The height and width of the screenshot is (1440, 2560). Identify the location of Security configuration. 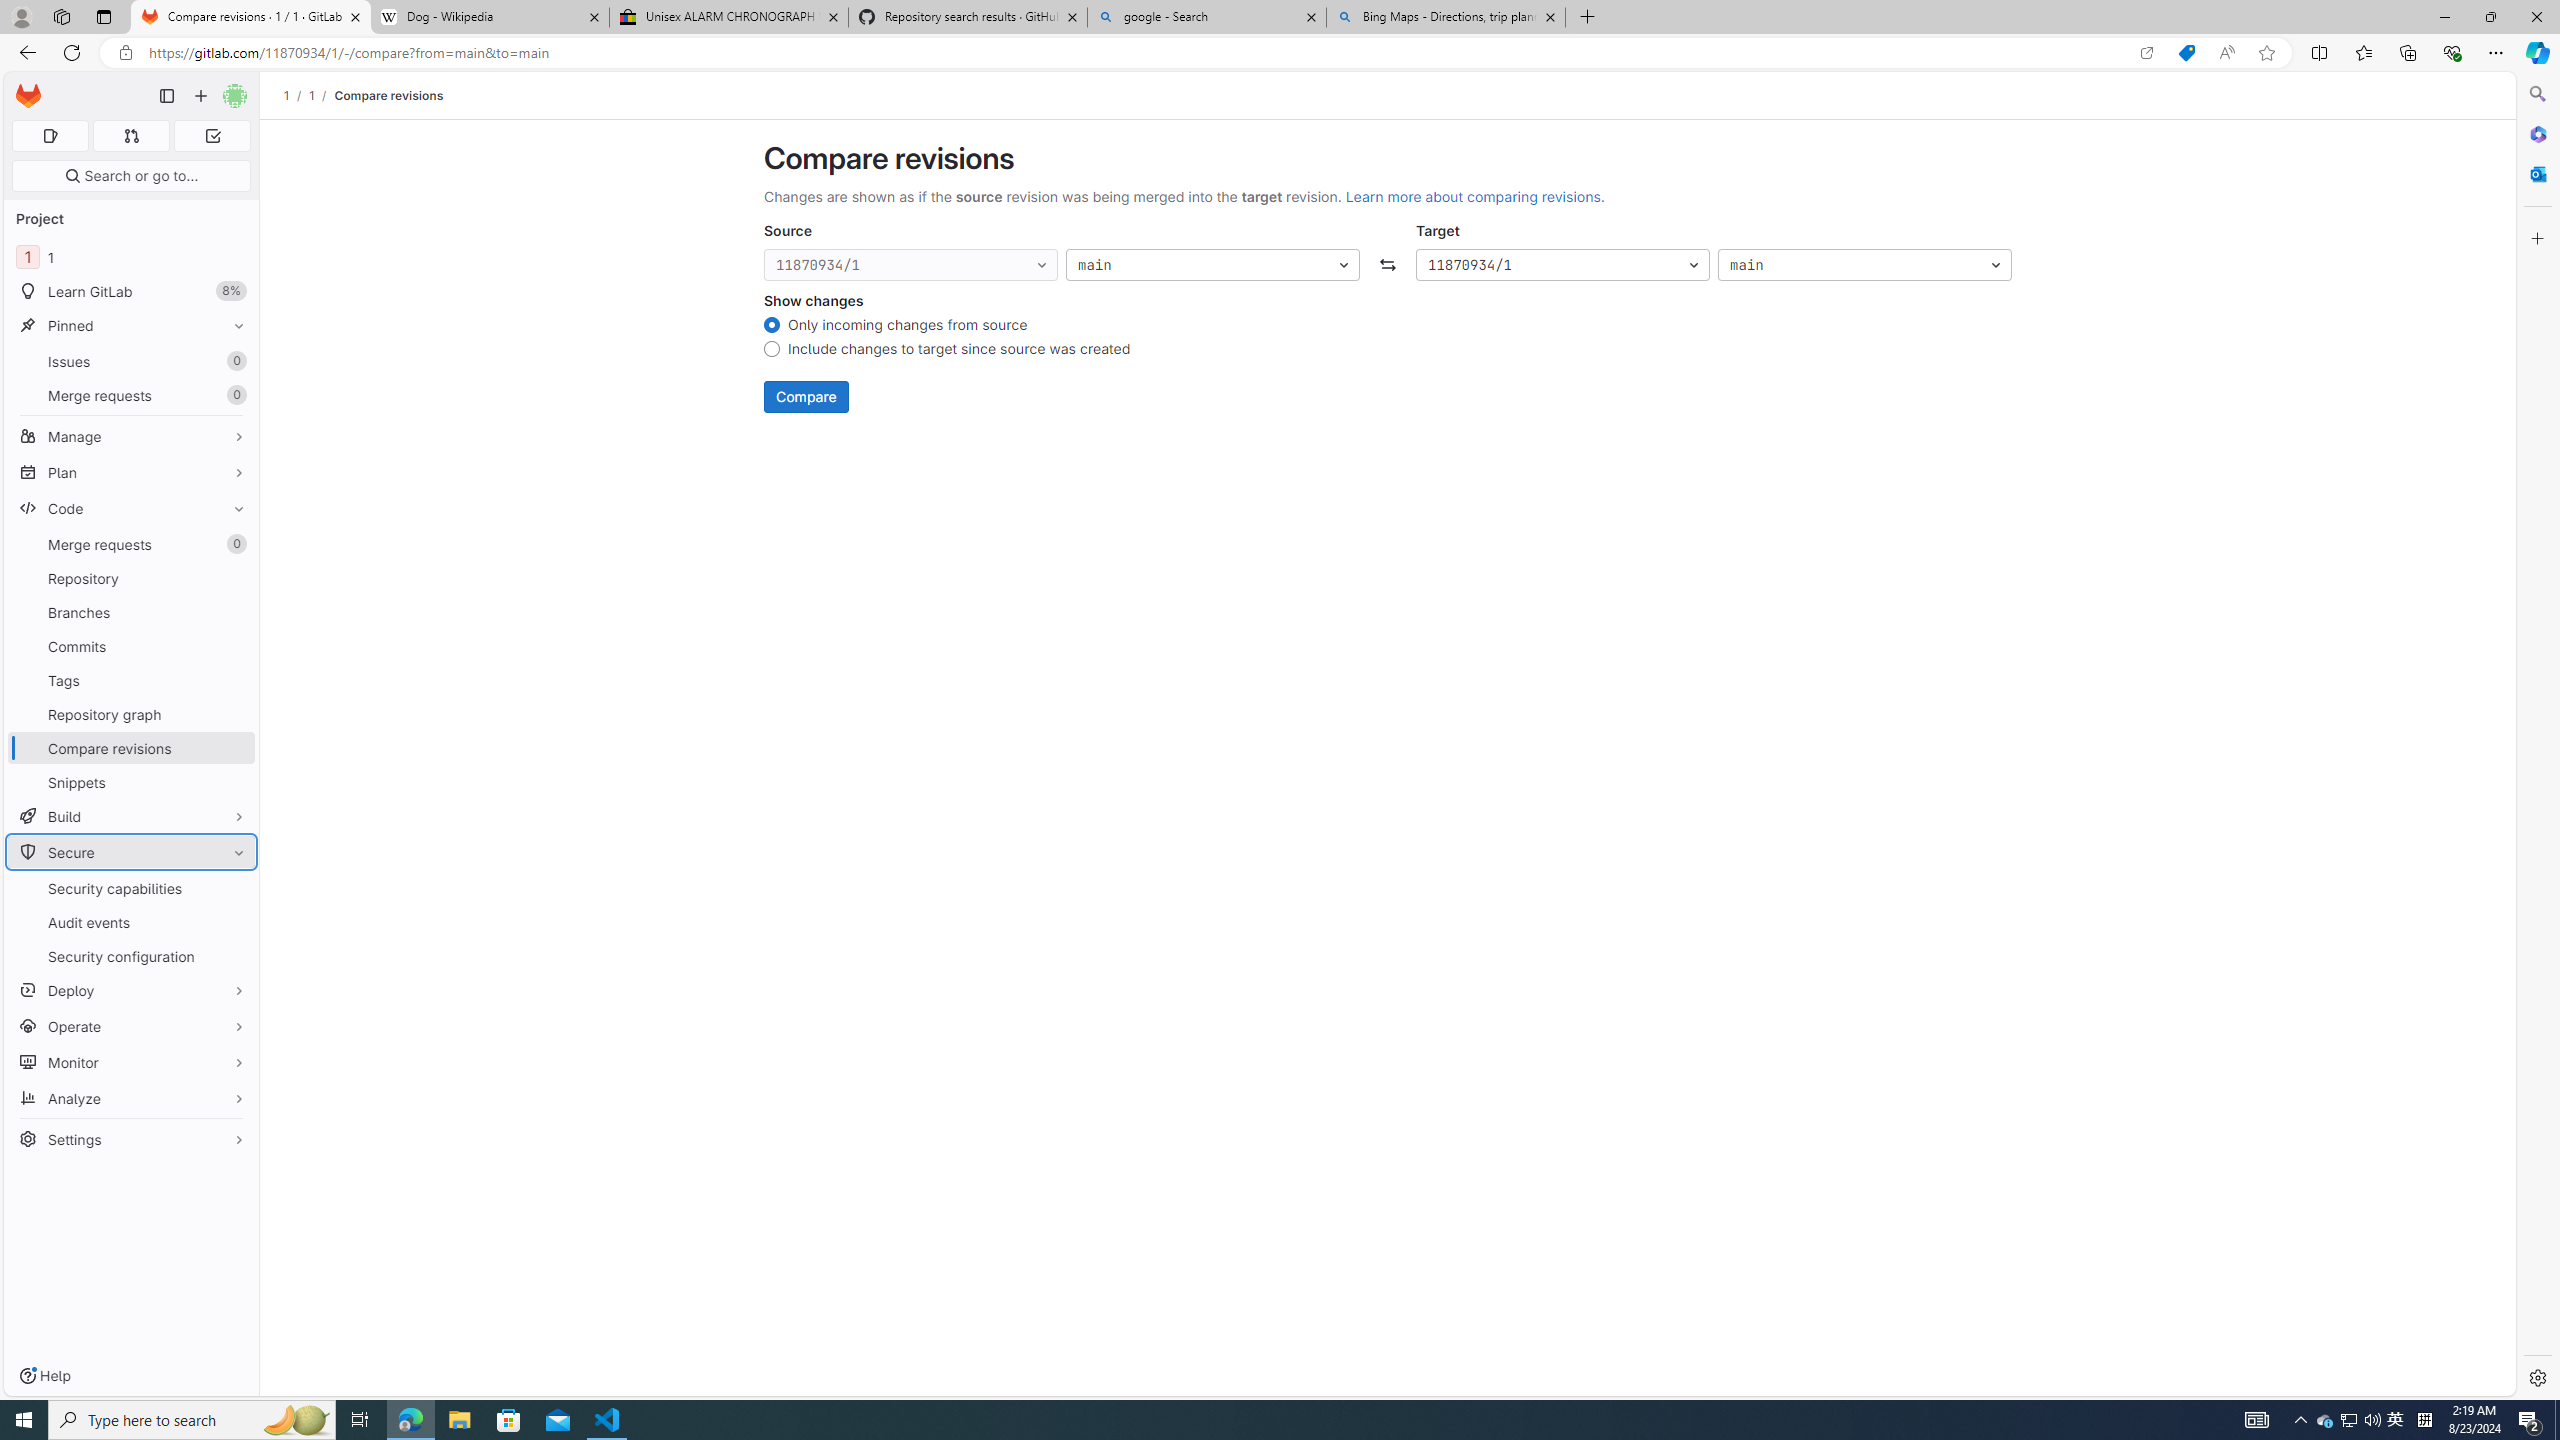
(132, 956).